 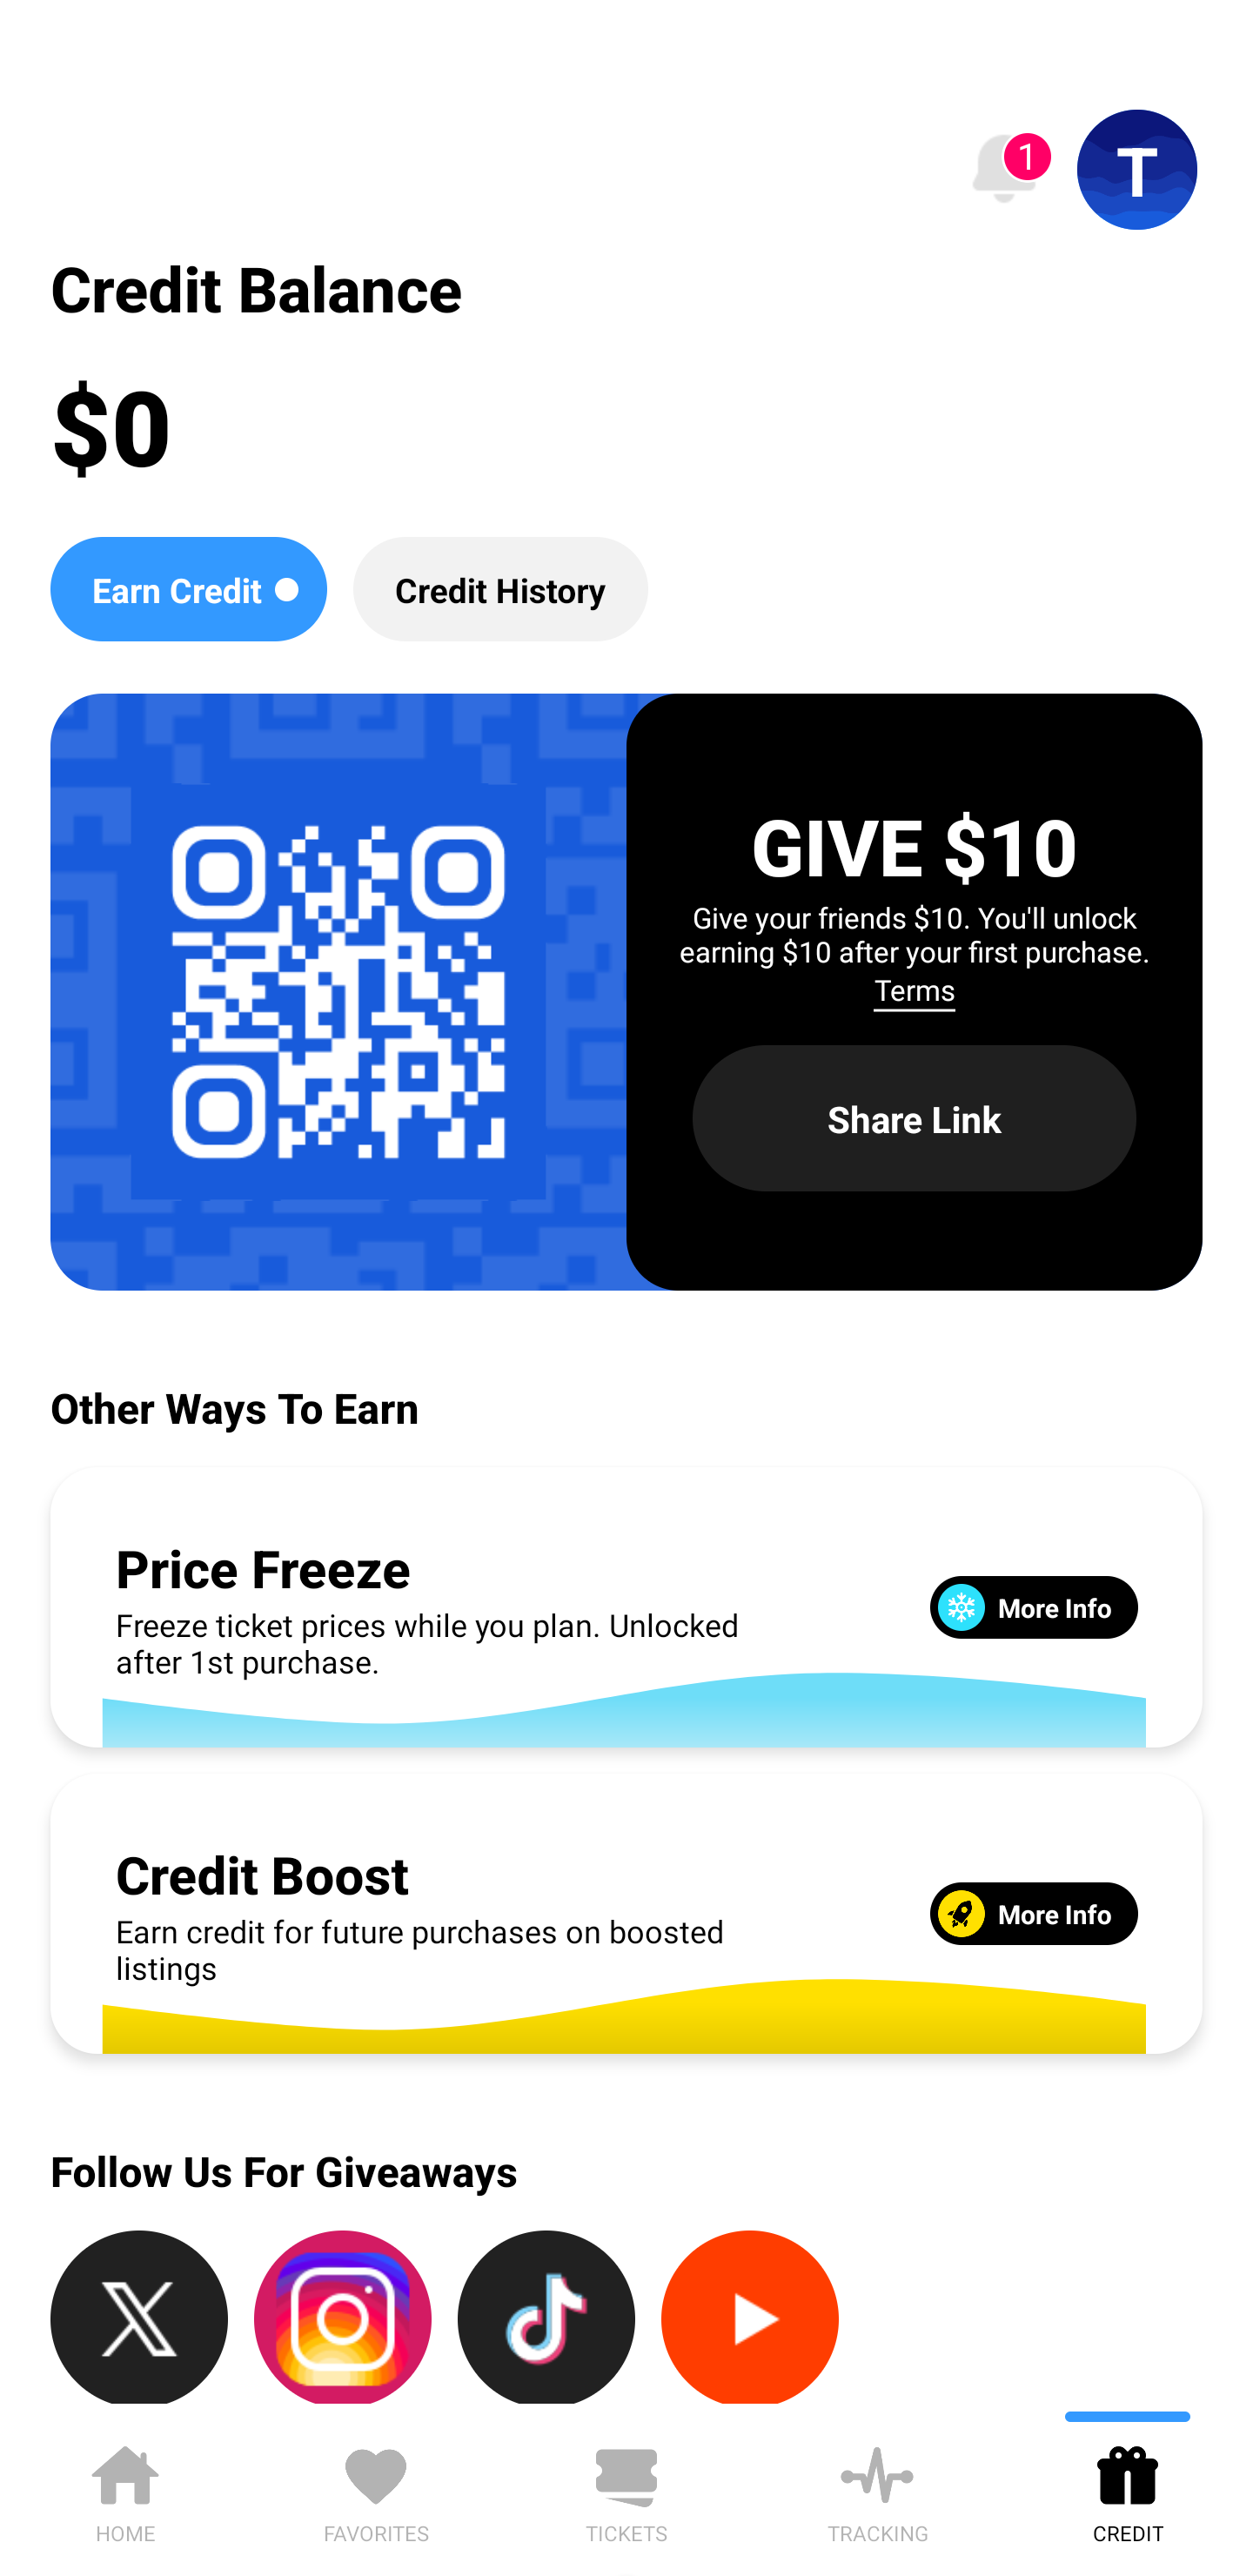 What do you see at coordinates (1137, 170) in the screenshot?
I see `T` at bounding box center [1137, 170].